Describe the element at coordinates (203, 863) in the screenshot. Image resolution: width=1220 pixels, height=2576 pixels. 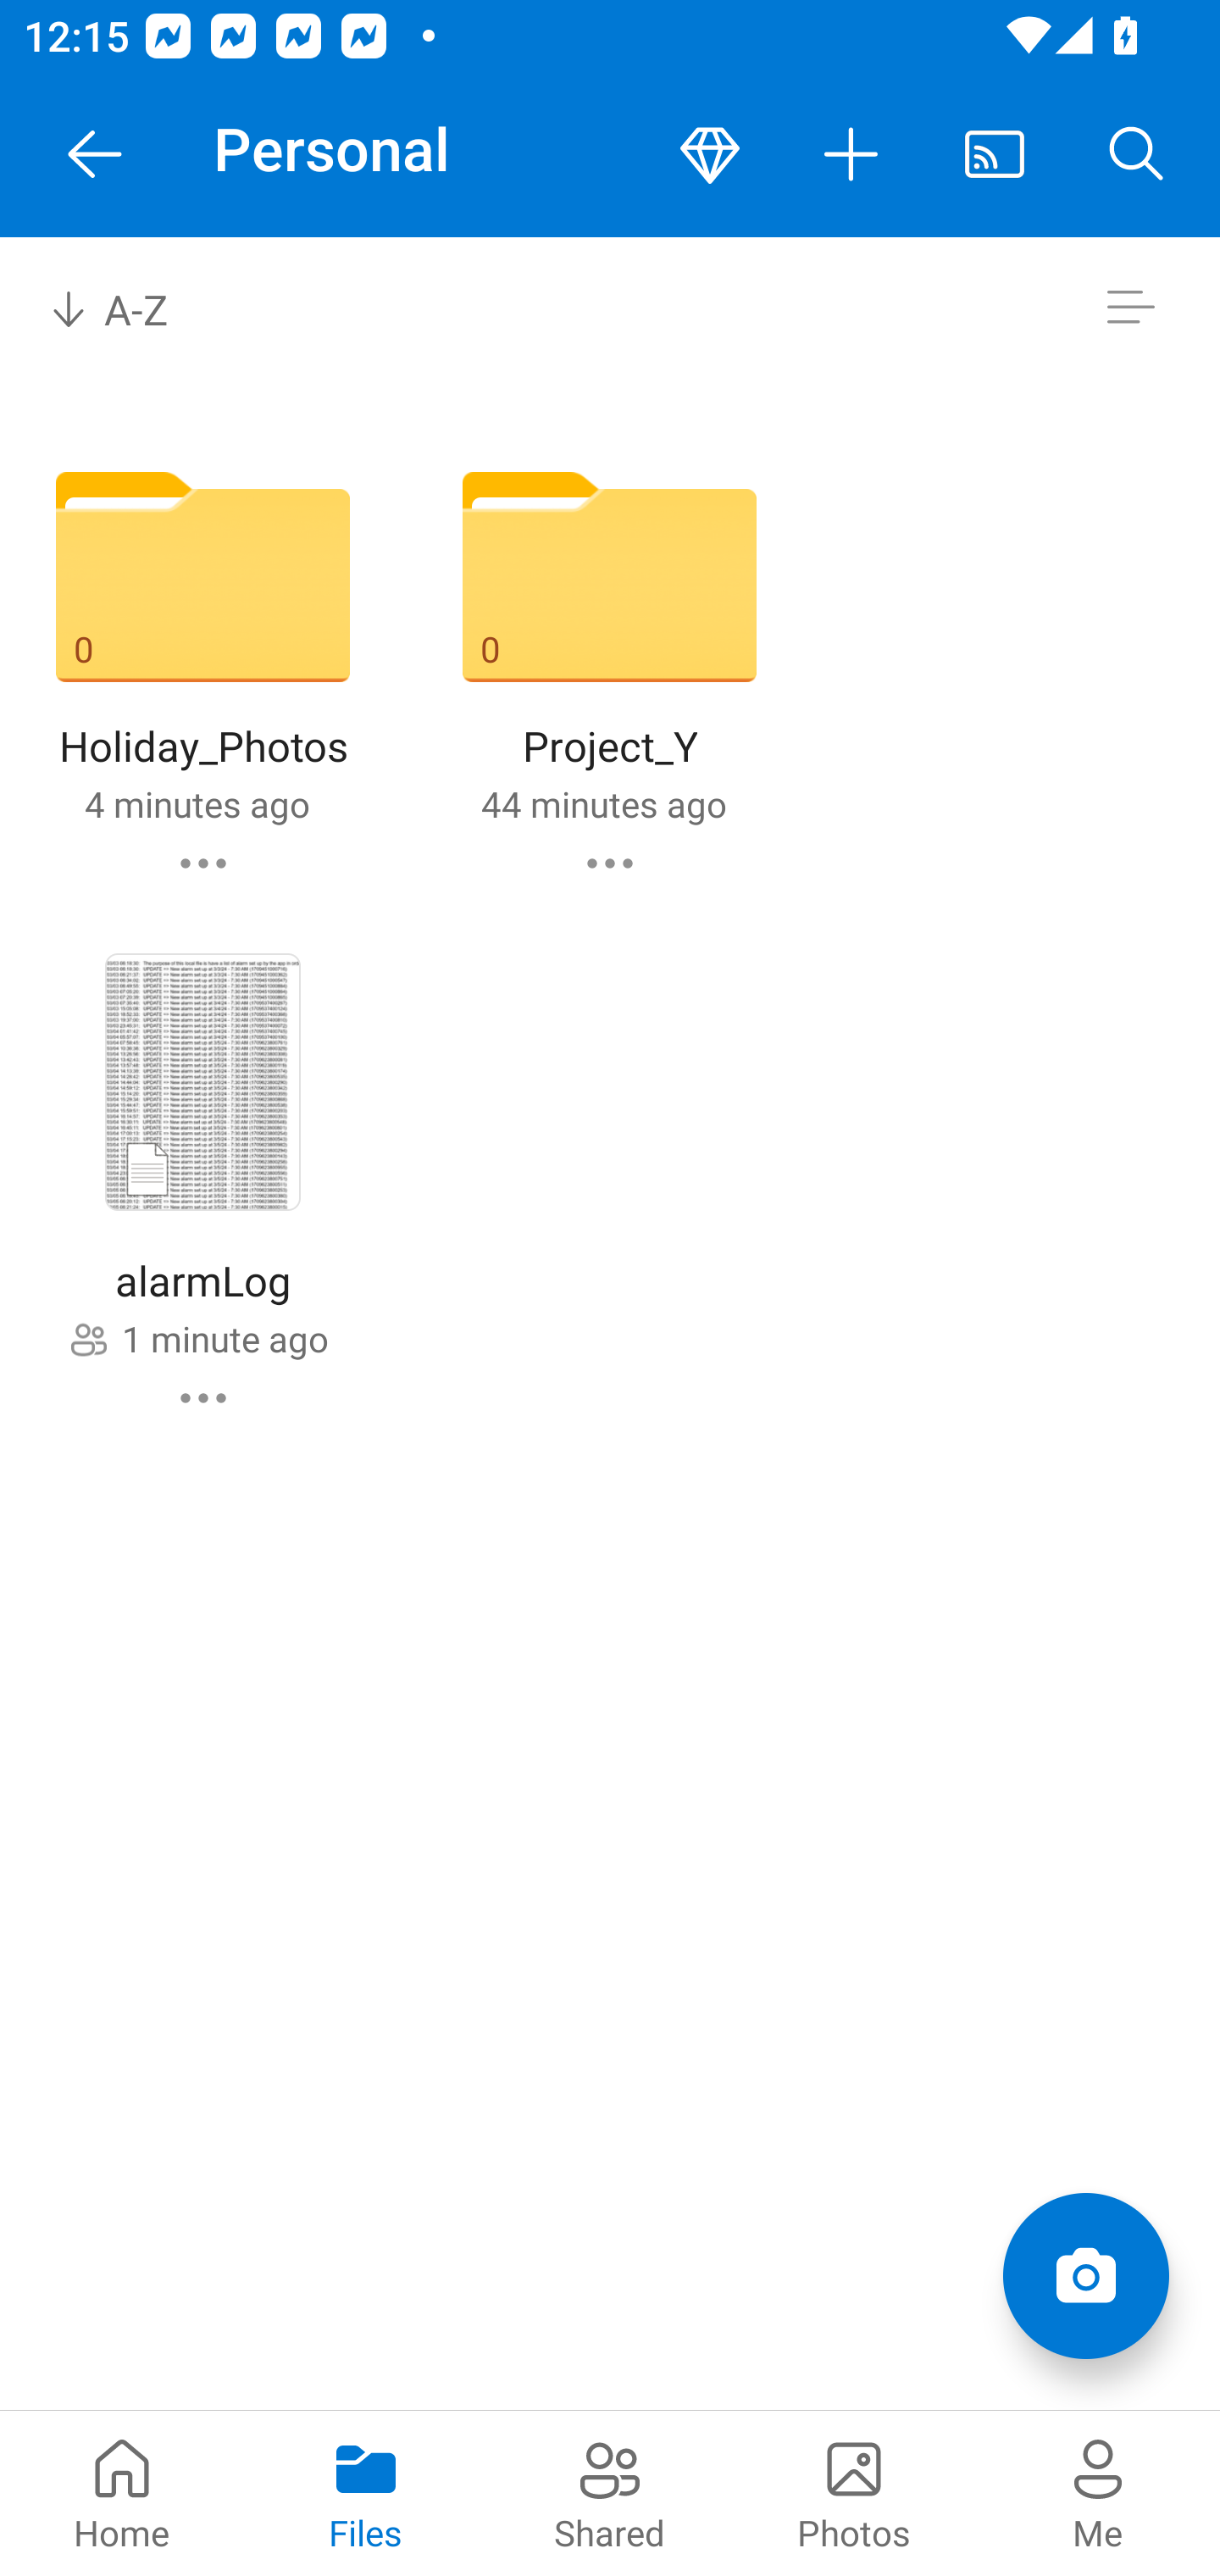
I see `Holiday_Photos commands` at that location.